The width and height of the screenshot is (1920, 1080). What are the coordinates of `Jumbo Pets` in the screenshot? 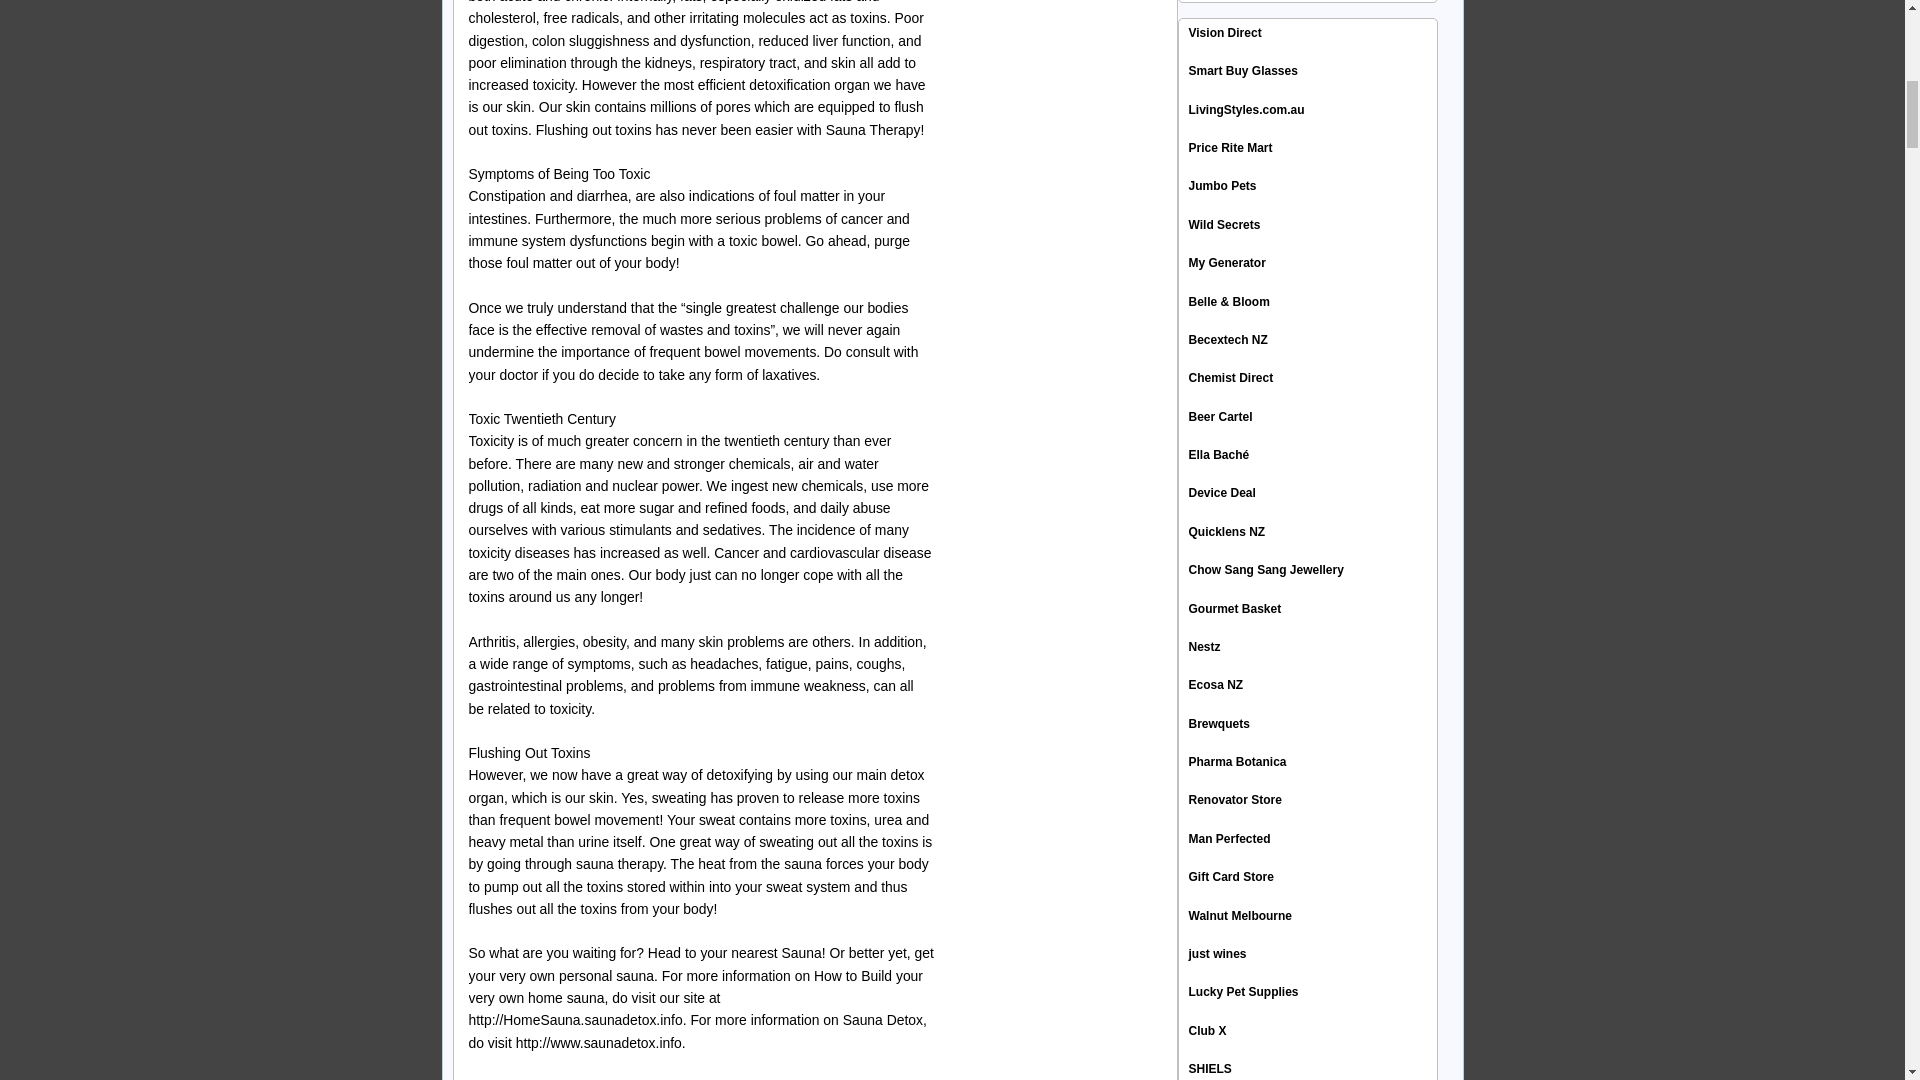 It's located at (1222, 186).